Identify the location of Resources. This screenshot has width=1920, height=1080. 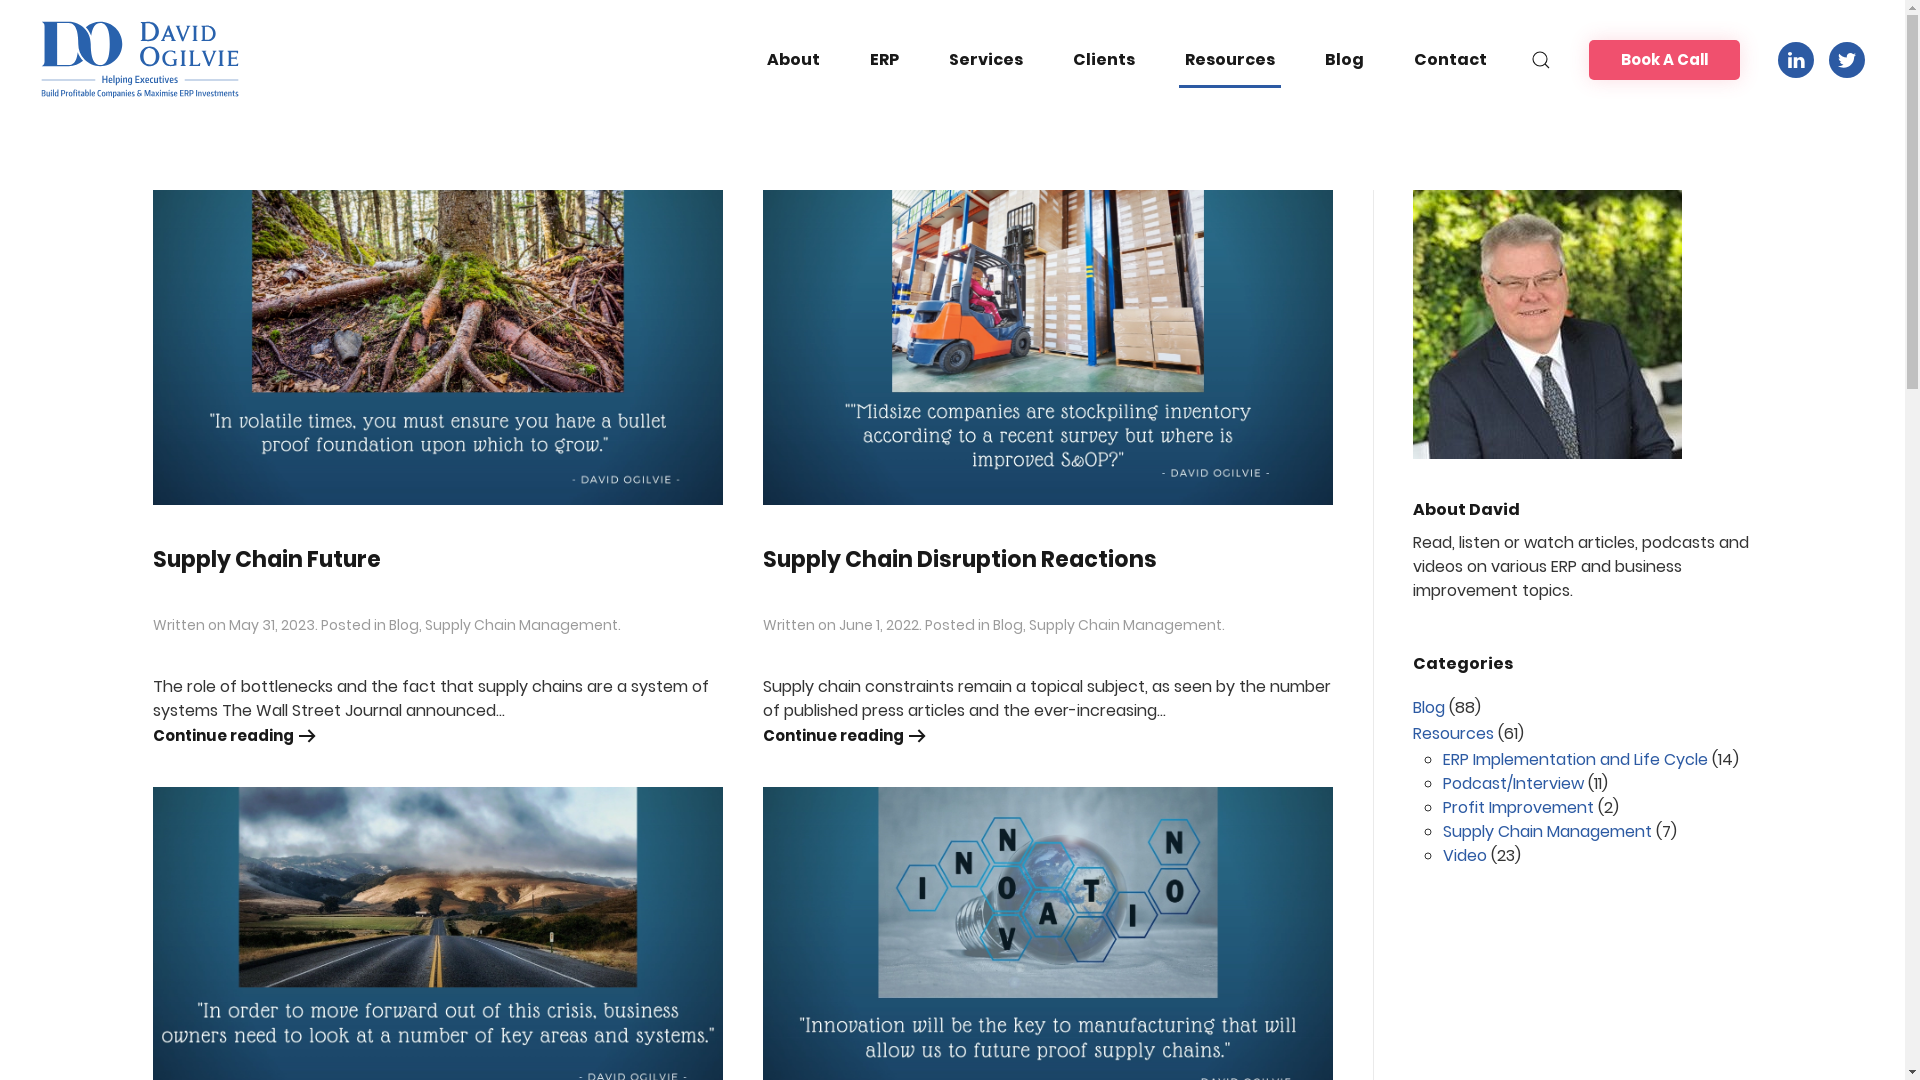
(1230, 60).